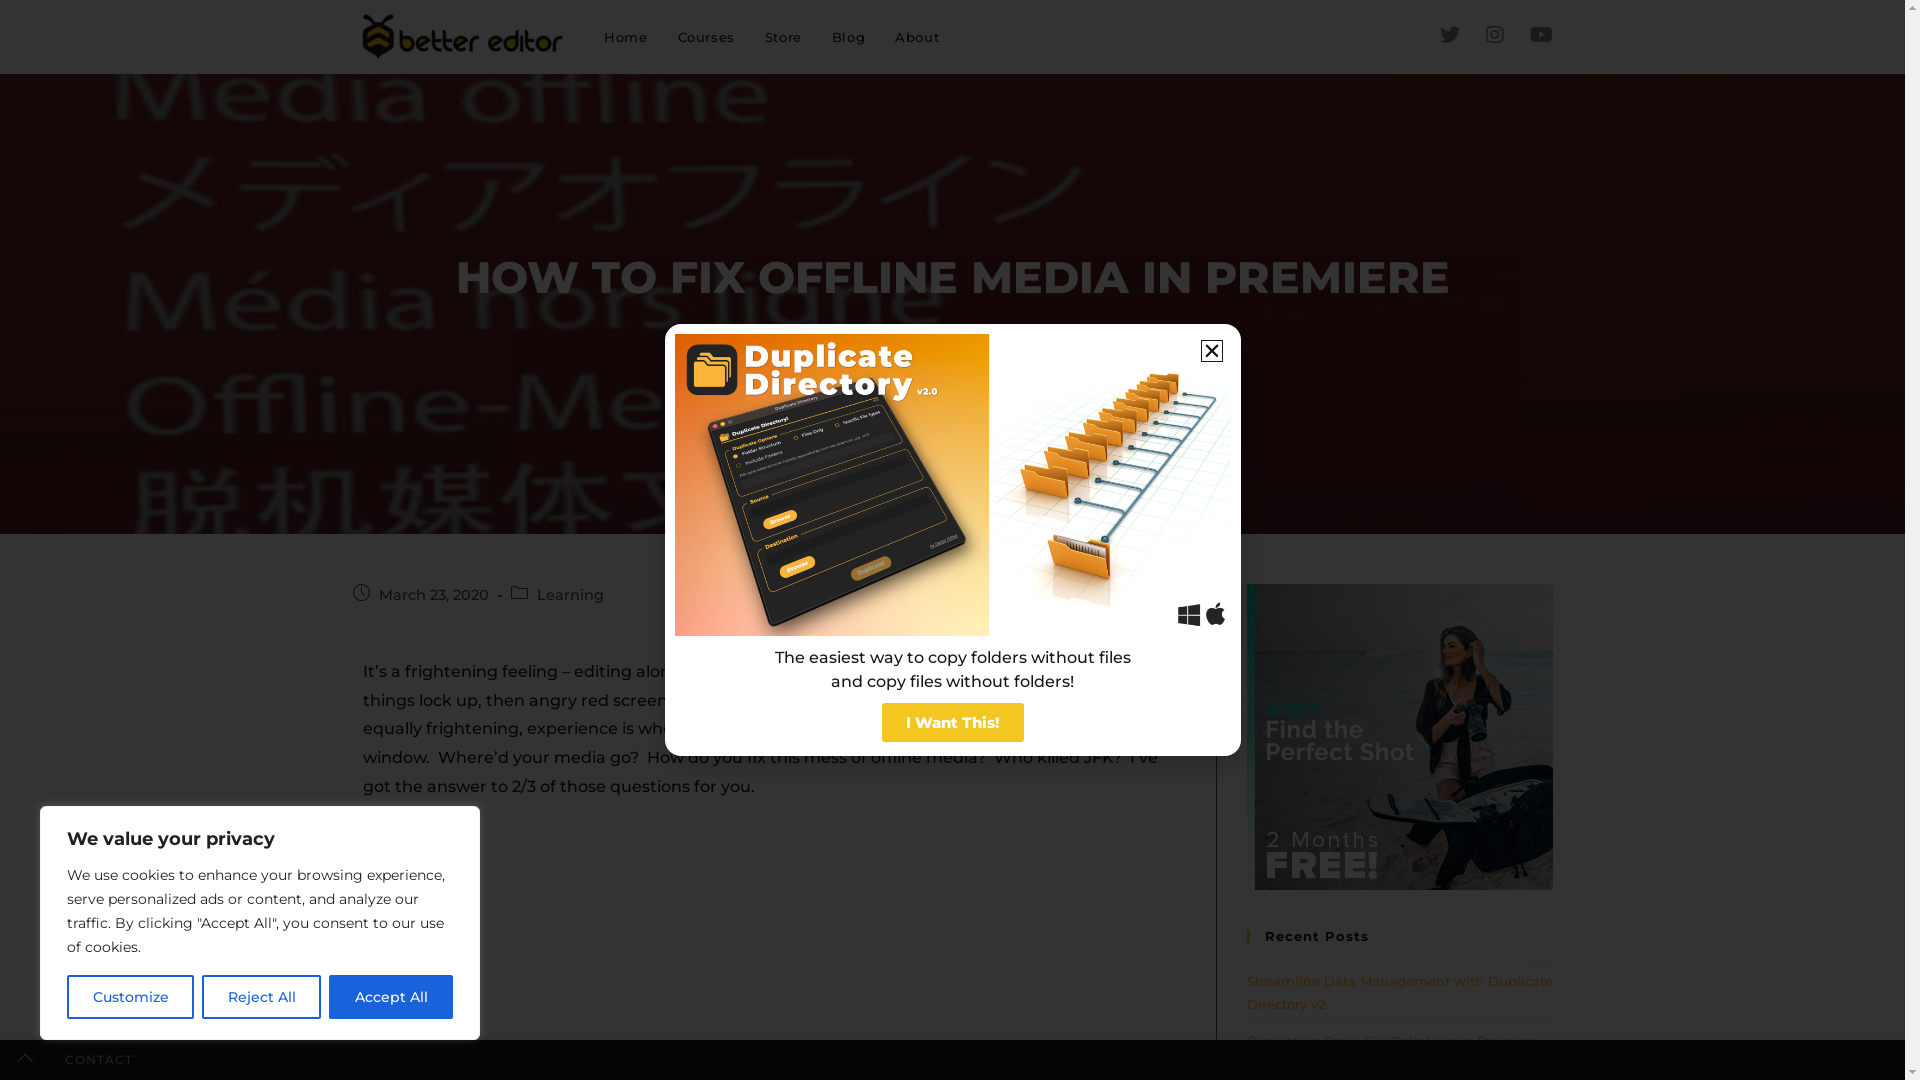 This screenshot has width=1920, height=1080. Describe the element at coordinates (917, 37) in the screenshot. I see `About` at that location.